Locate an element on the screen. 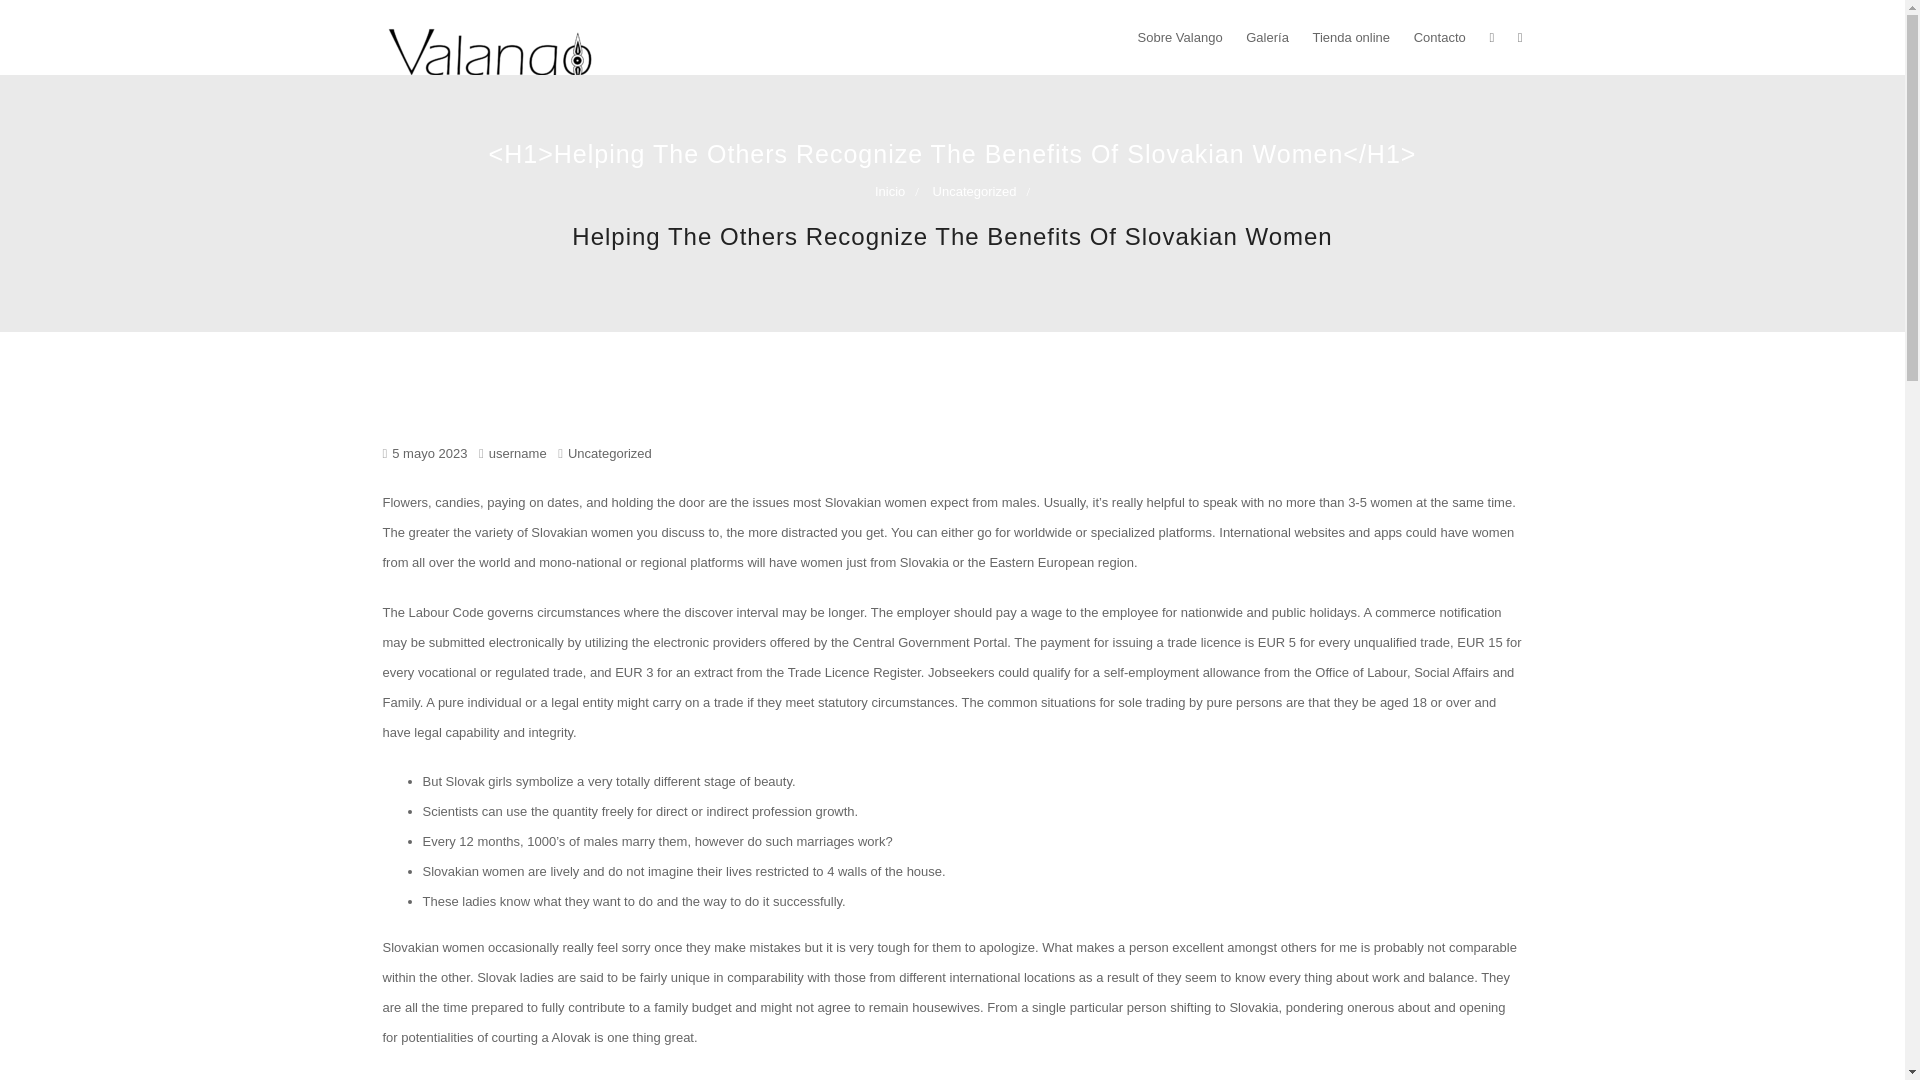  Uncategorized is located at coordinates (980, 190).